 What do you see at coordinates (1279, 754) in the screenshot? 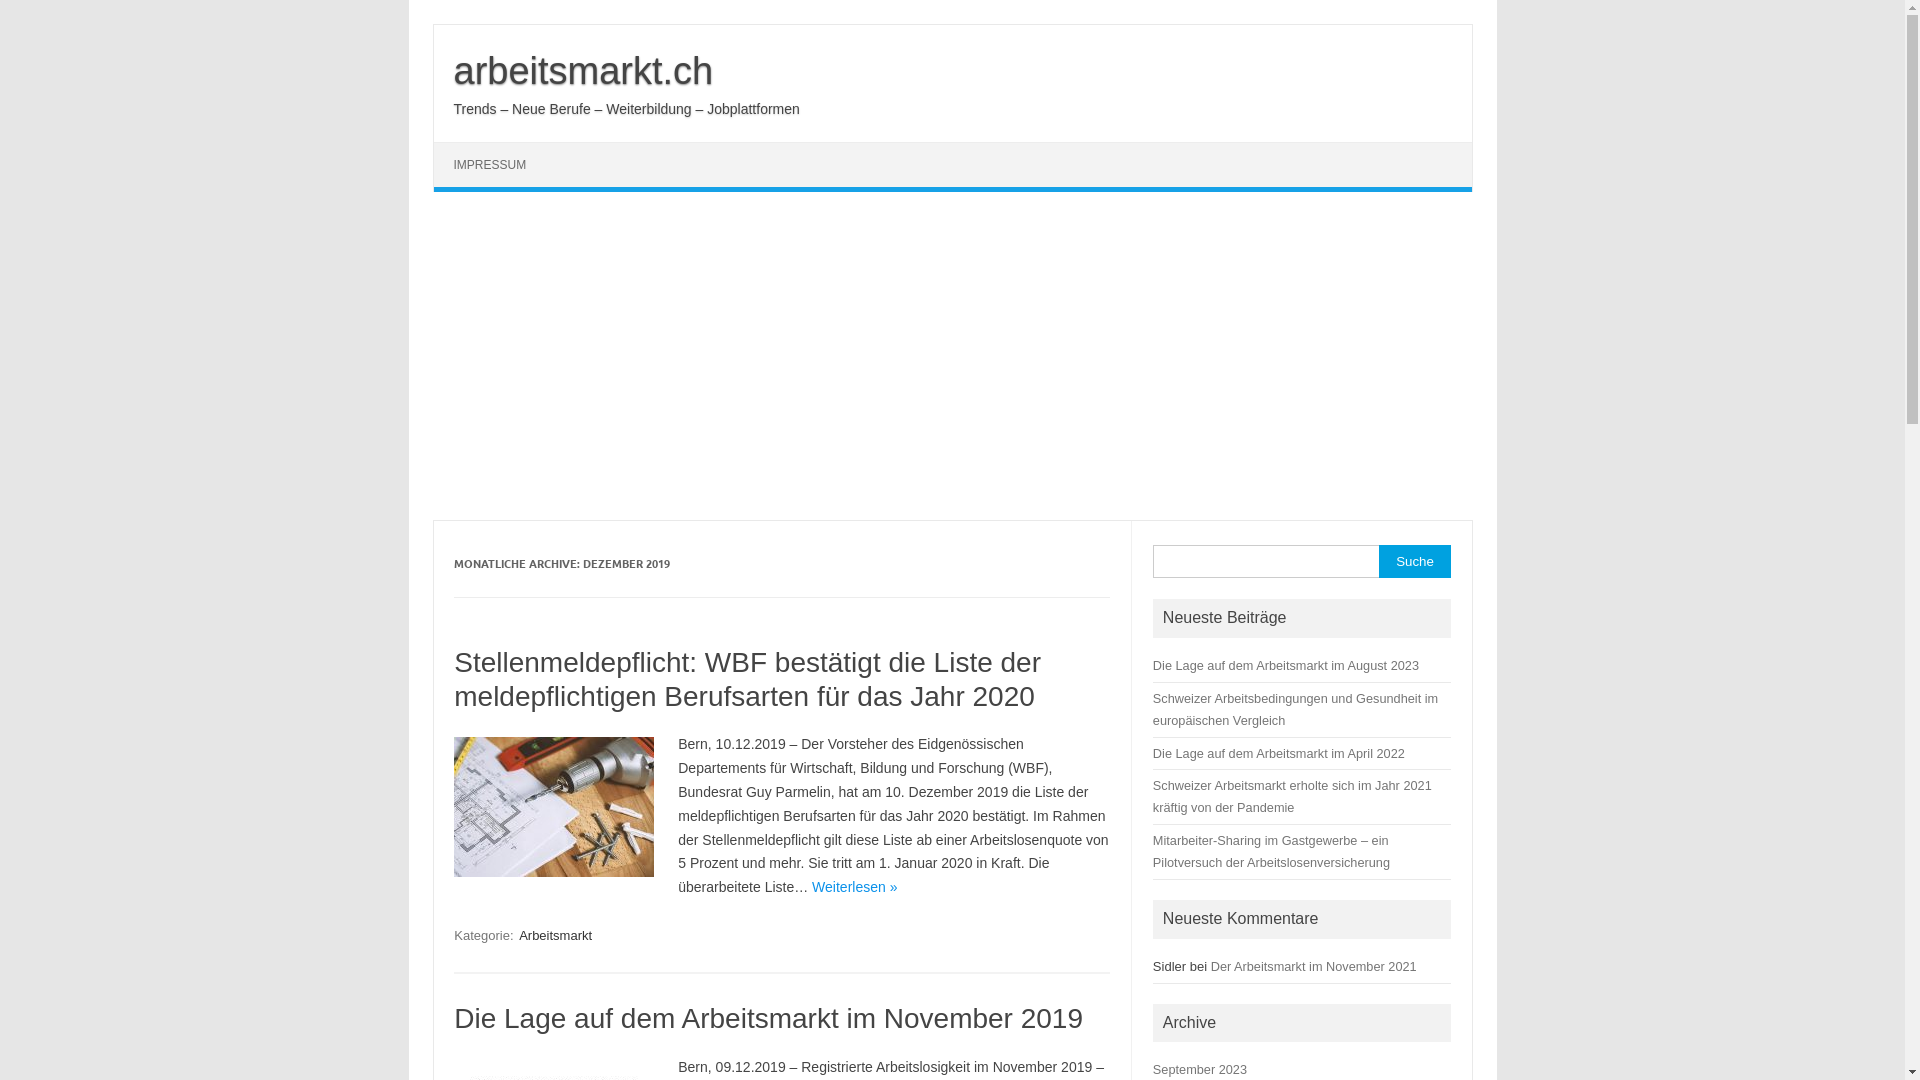
I see `Die Lage auf dem Arbeitsmarkt im April 2022` at bounding box center [1279, 754].